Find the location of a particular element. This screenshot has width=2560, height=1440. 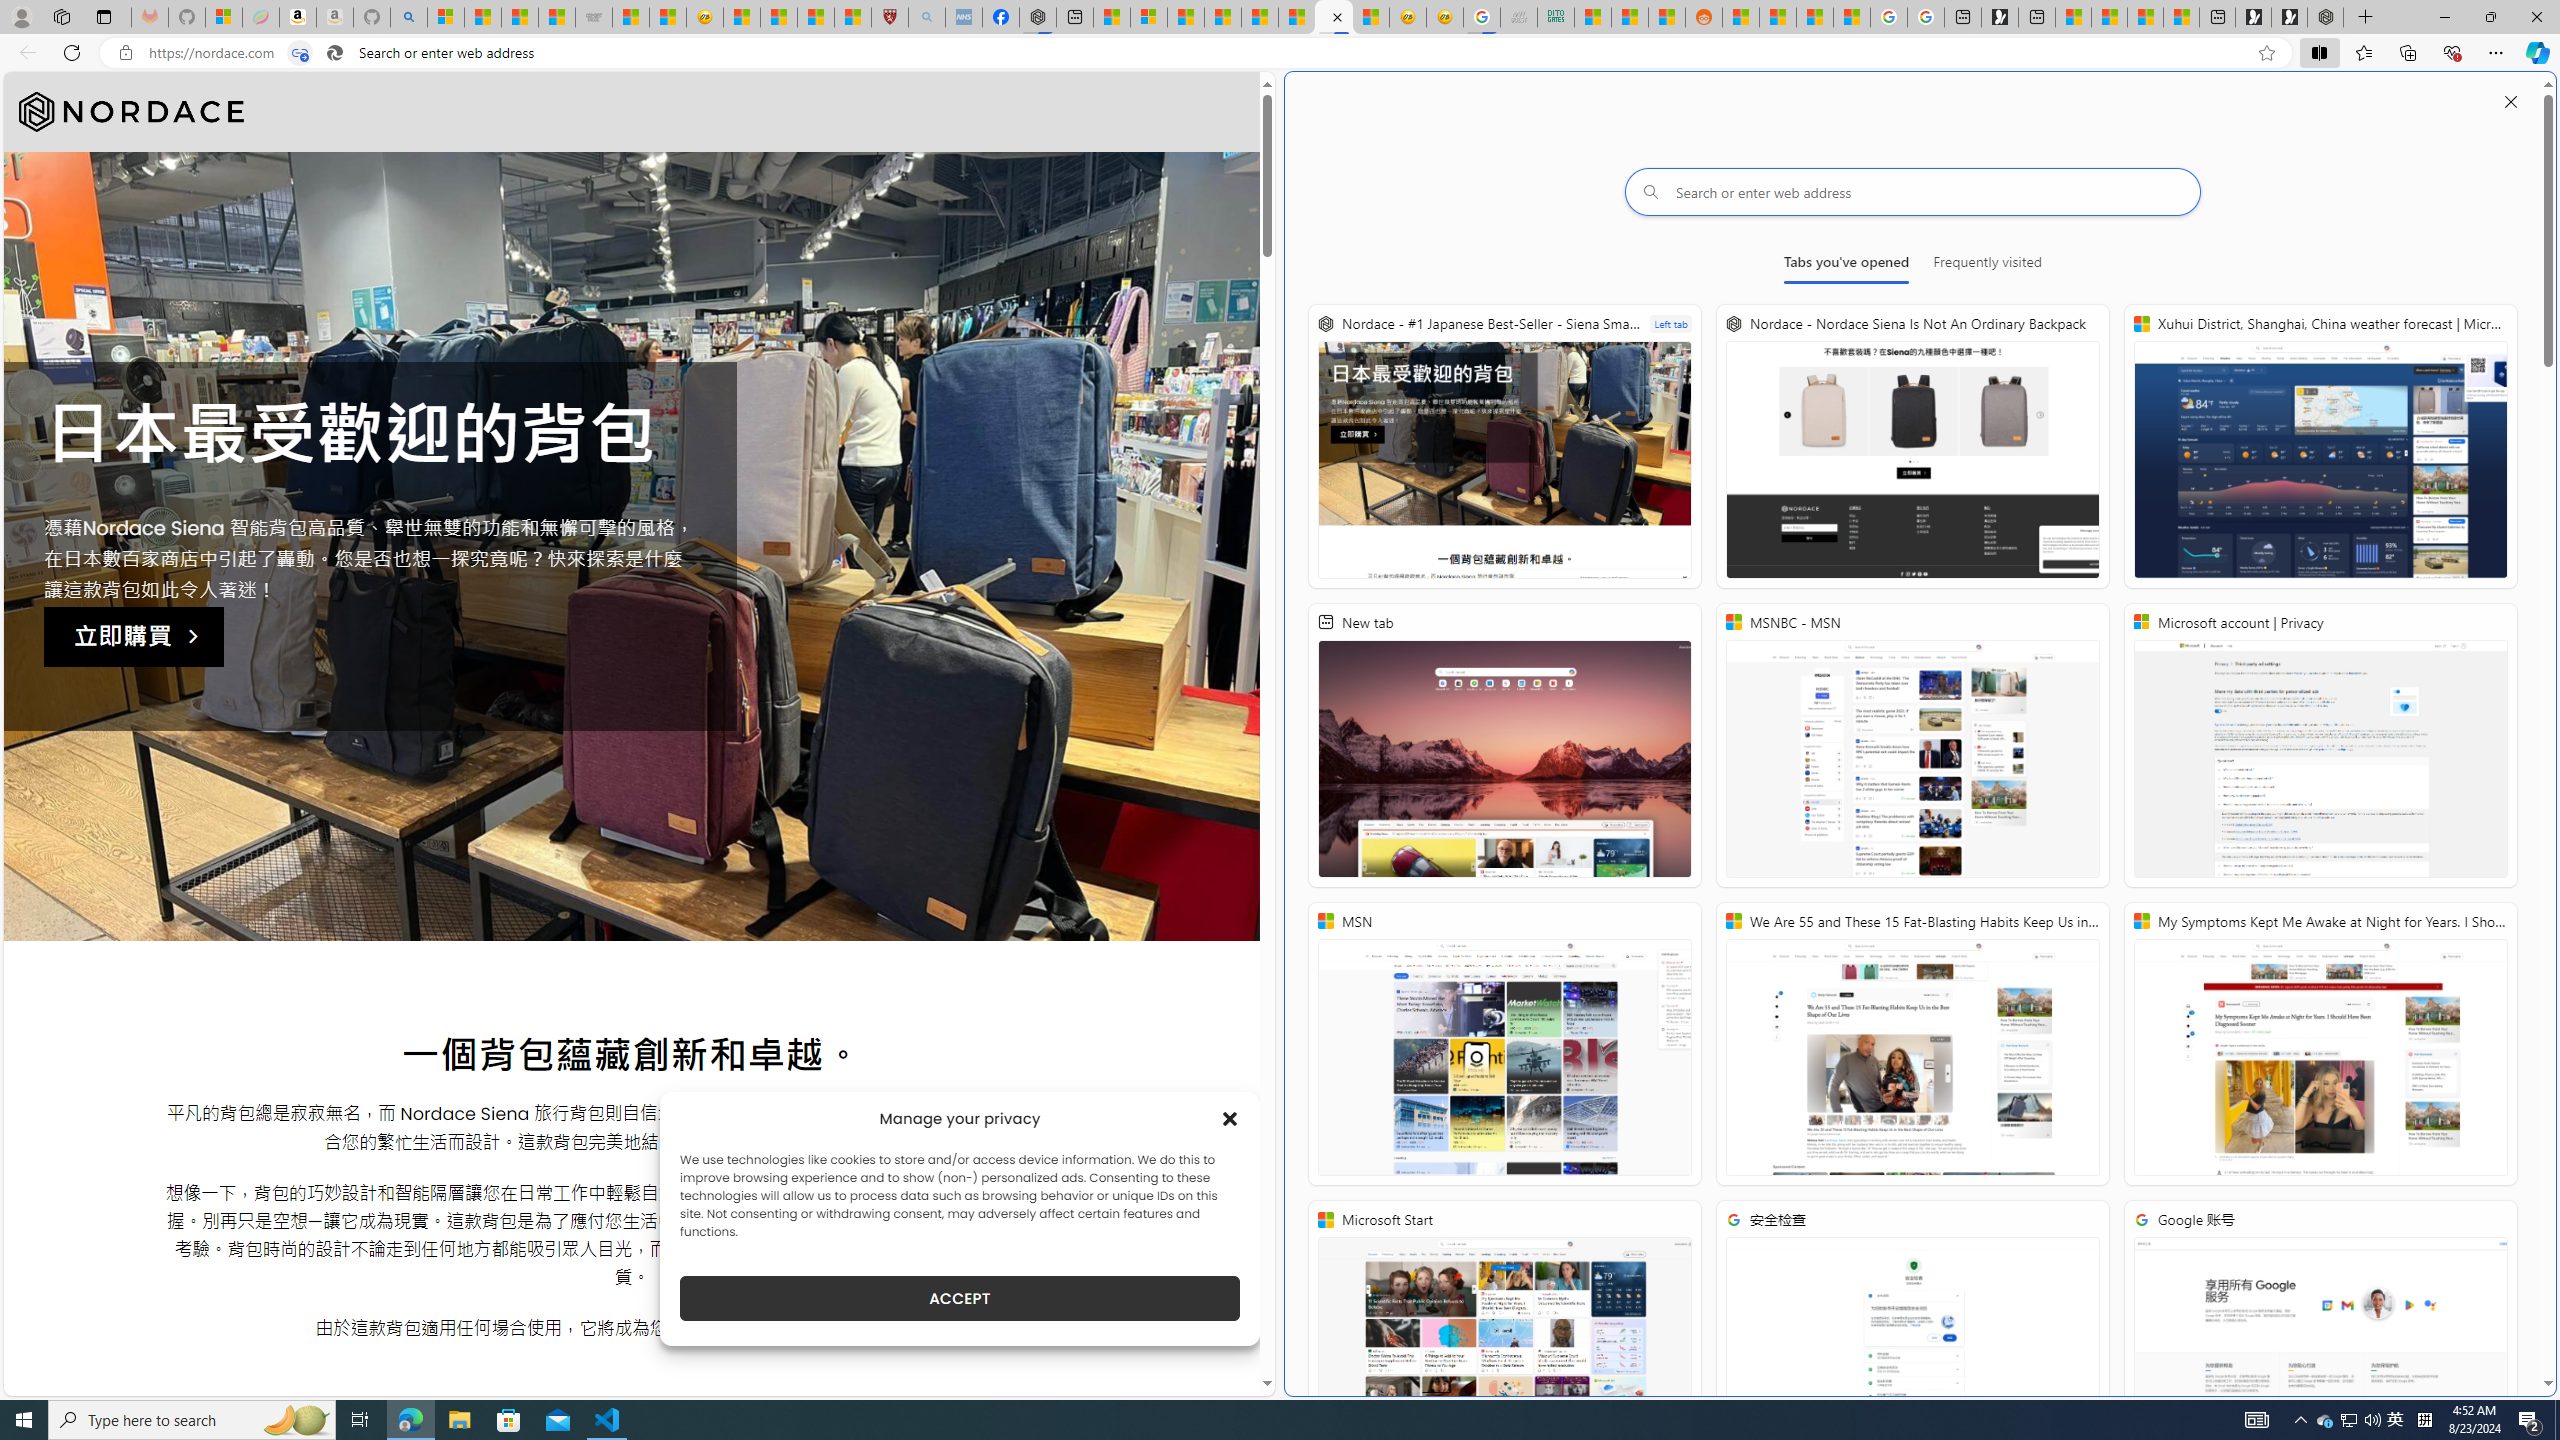

New tab is located at coordinates (1504, 745).